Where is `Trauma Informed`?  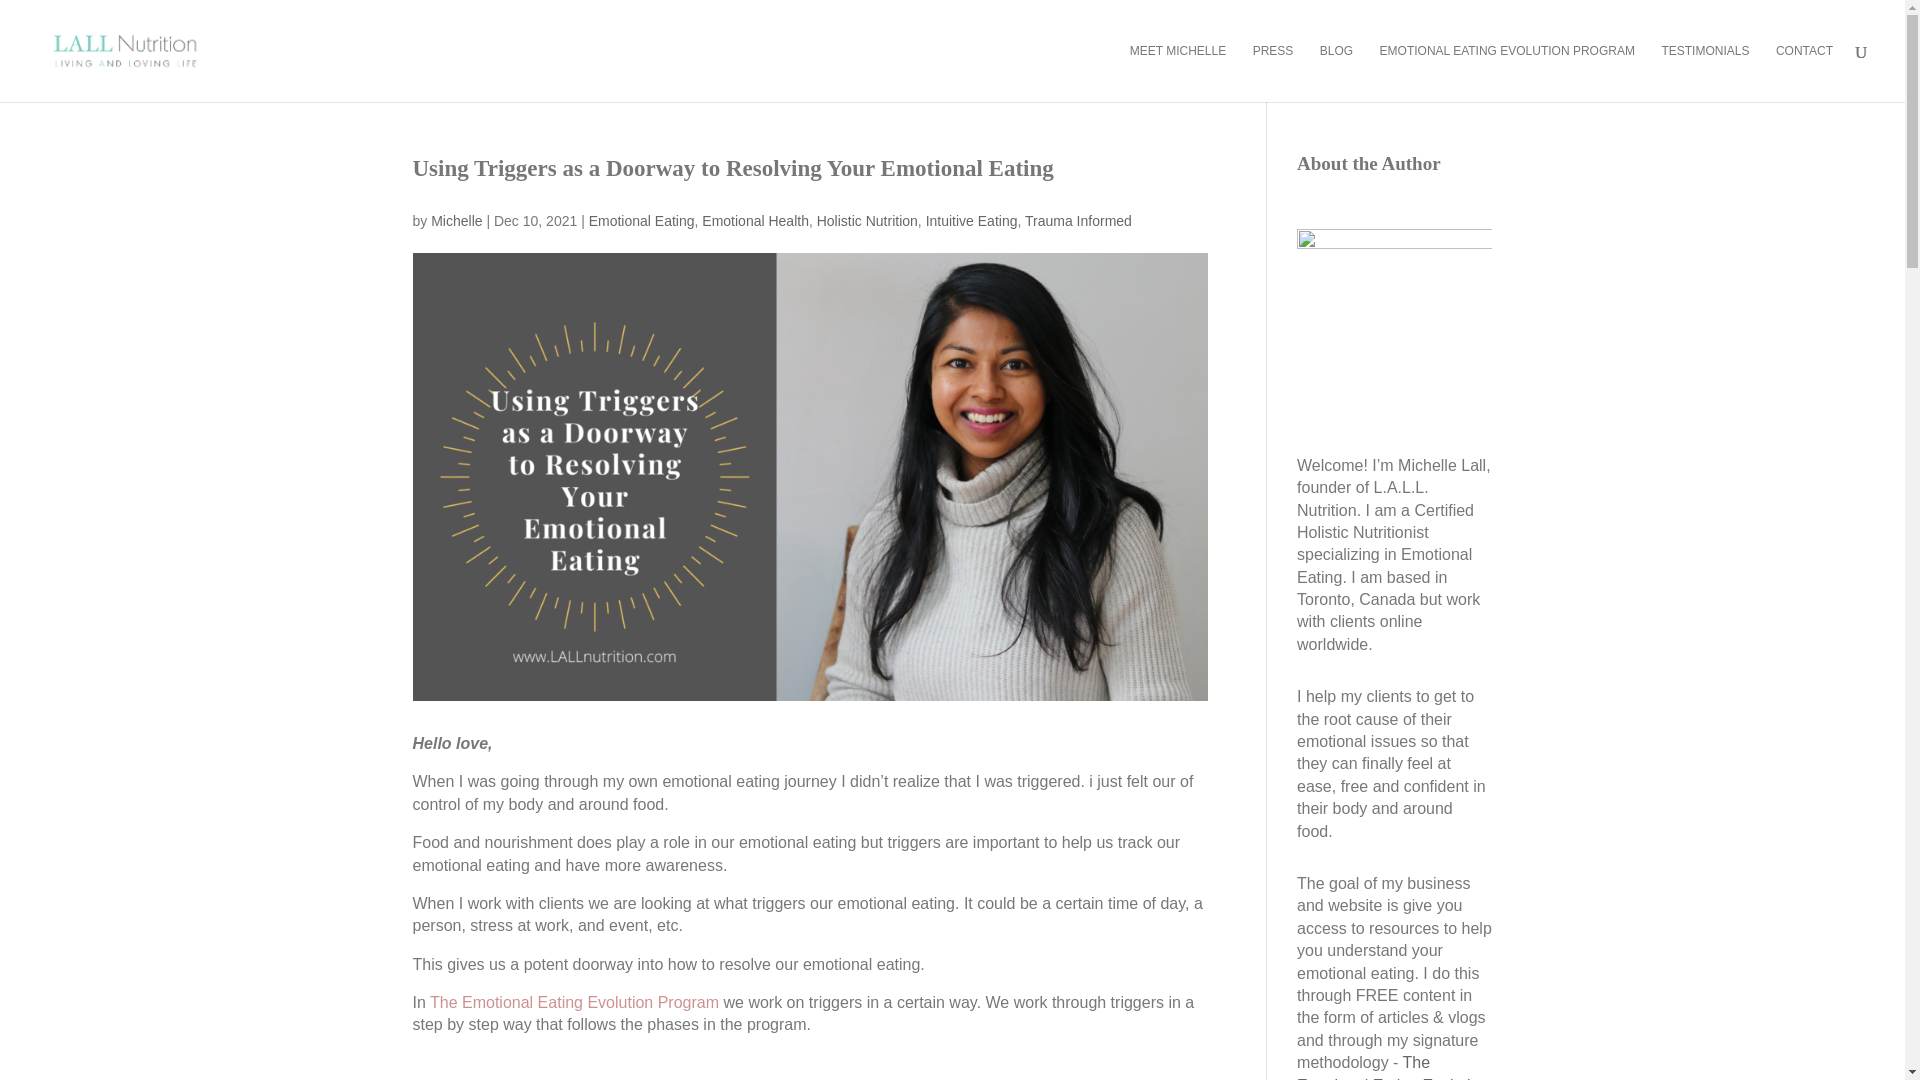
Trauma Informed is located at coordinates (1078, 220).